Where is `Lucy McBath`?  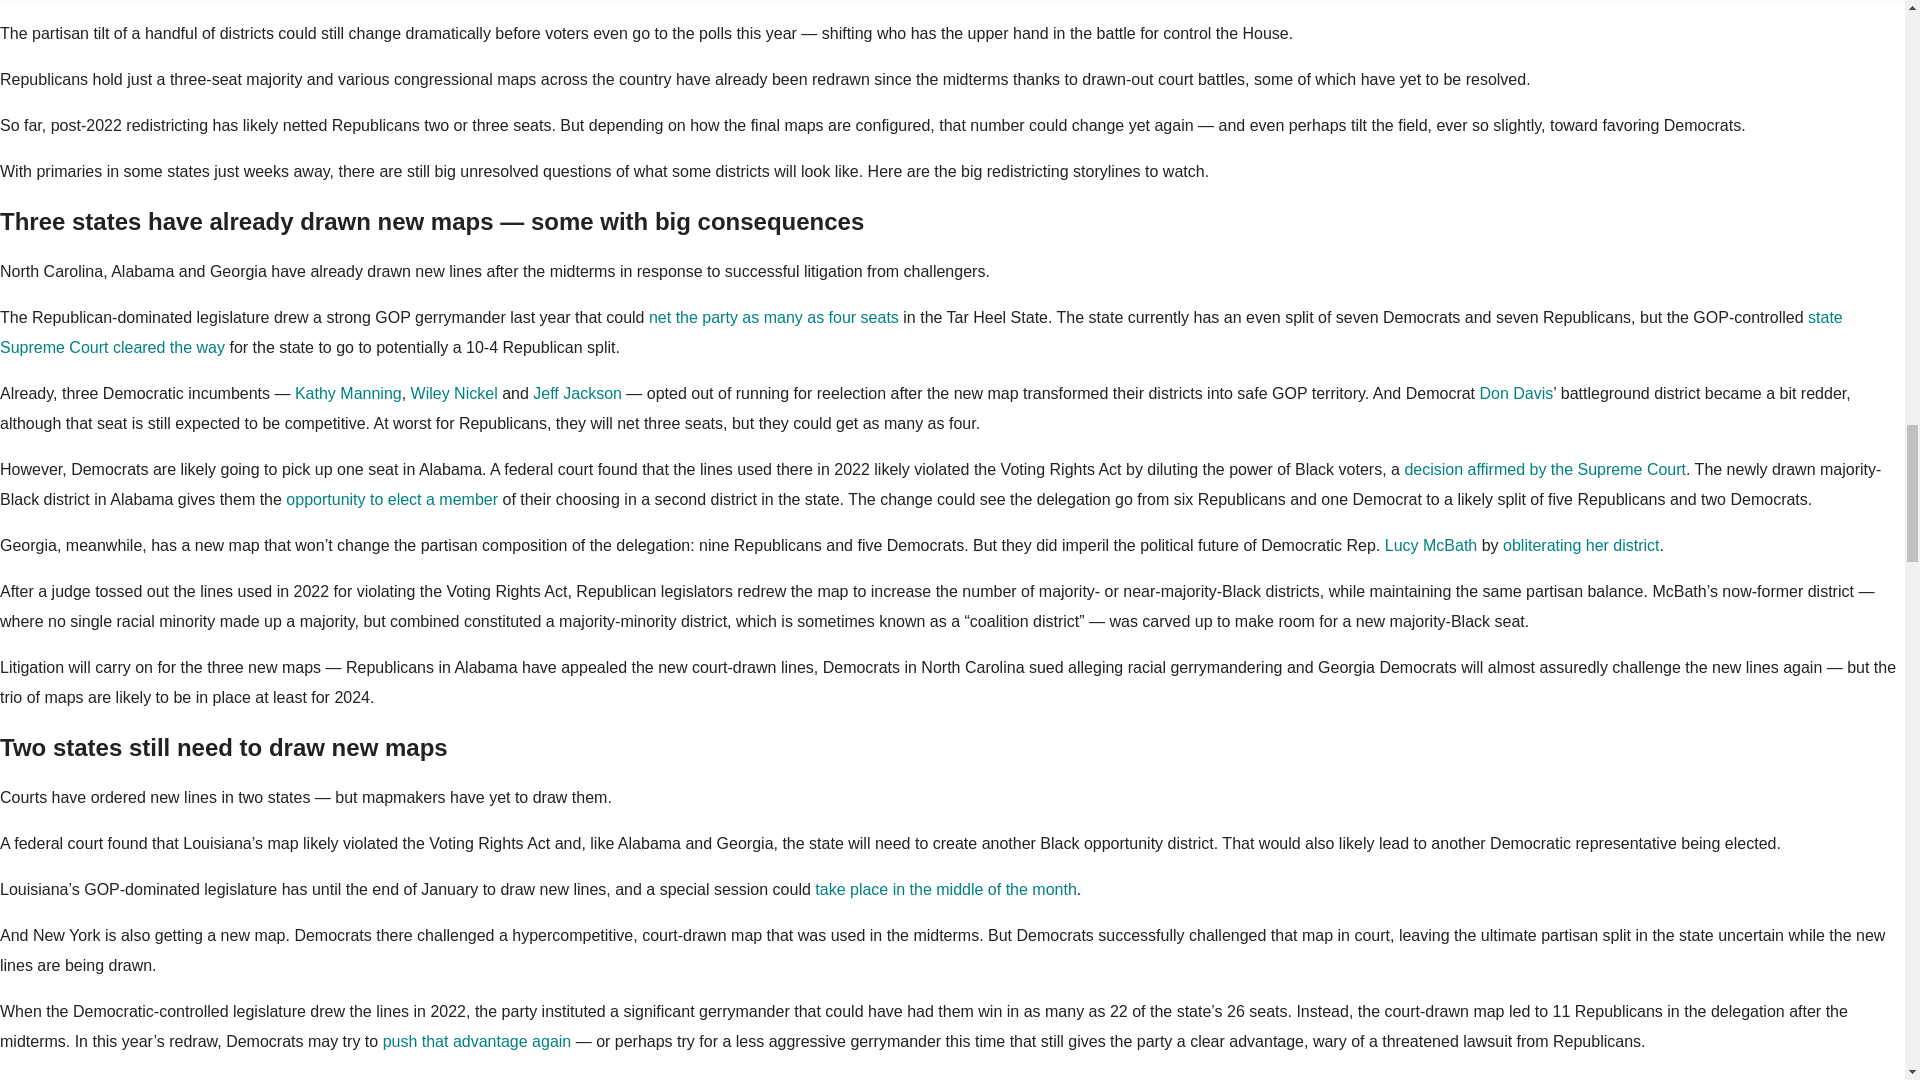 Lucy McBath is located at coordinates (1430, 545).